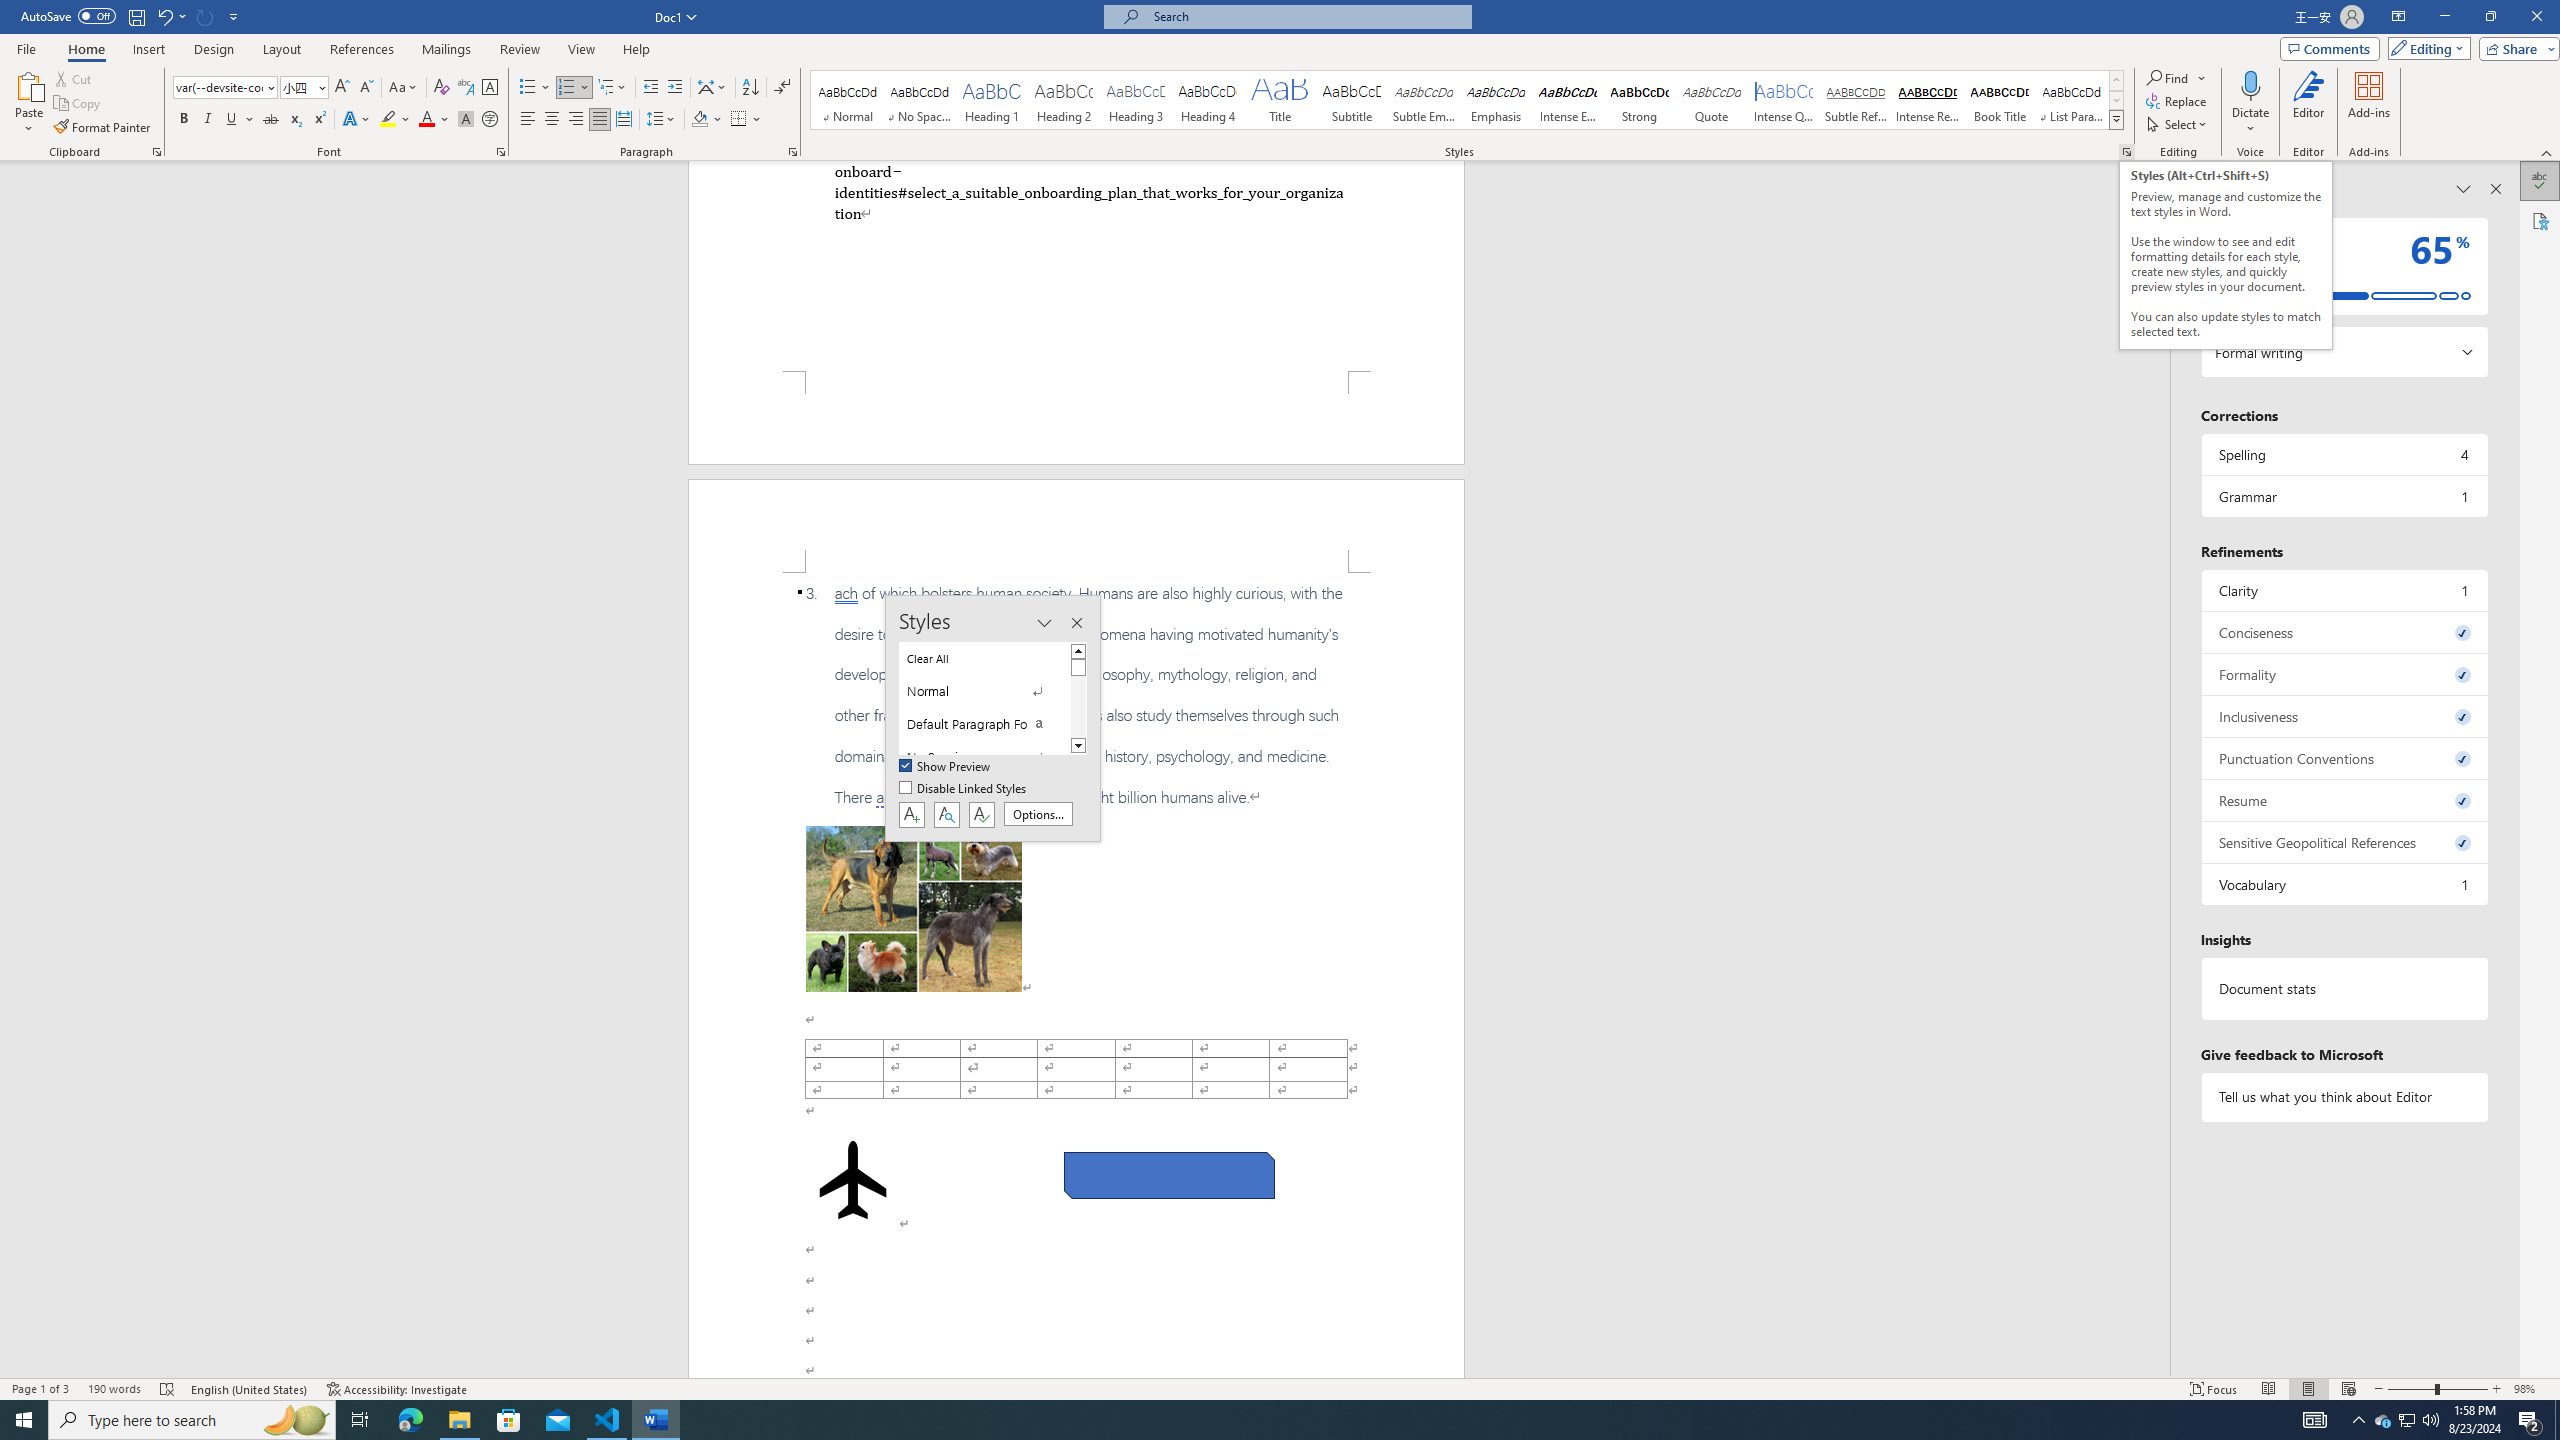 The height and width of the screenshot is (1440, 2560). I want to click on Bullets, so click(528, 88).